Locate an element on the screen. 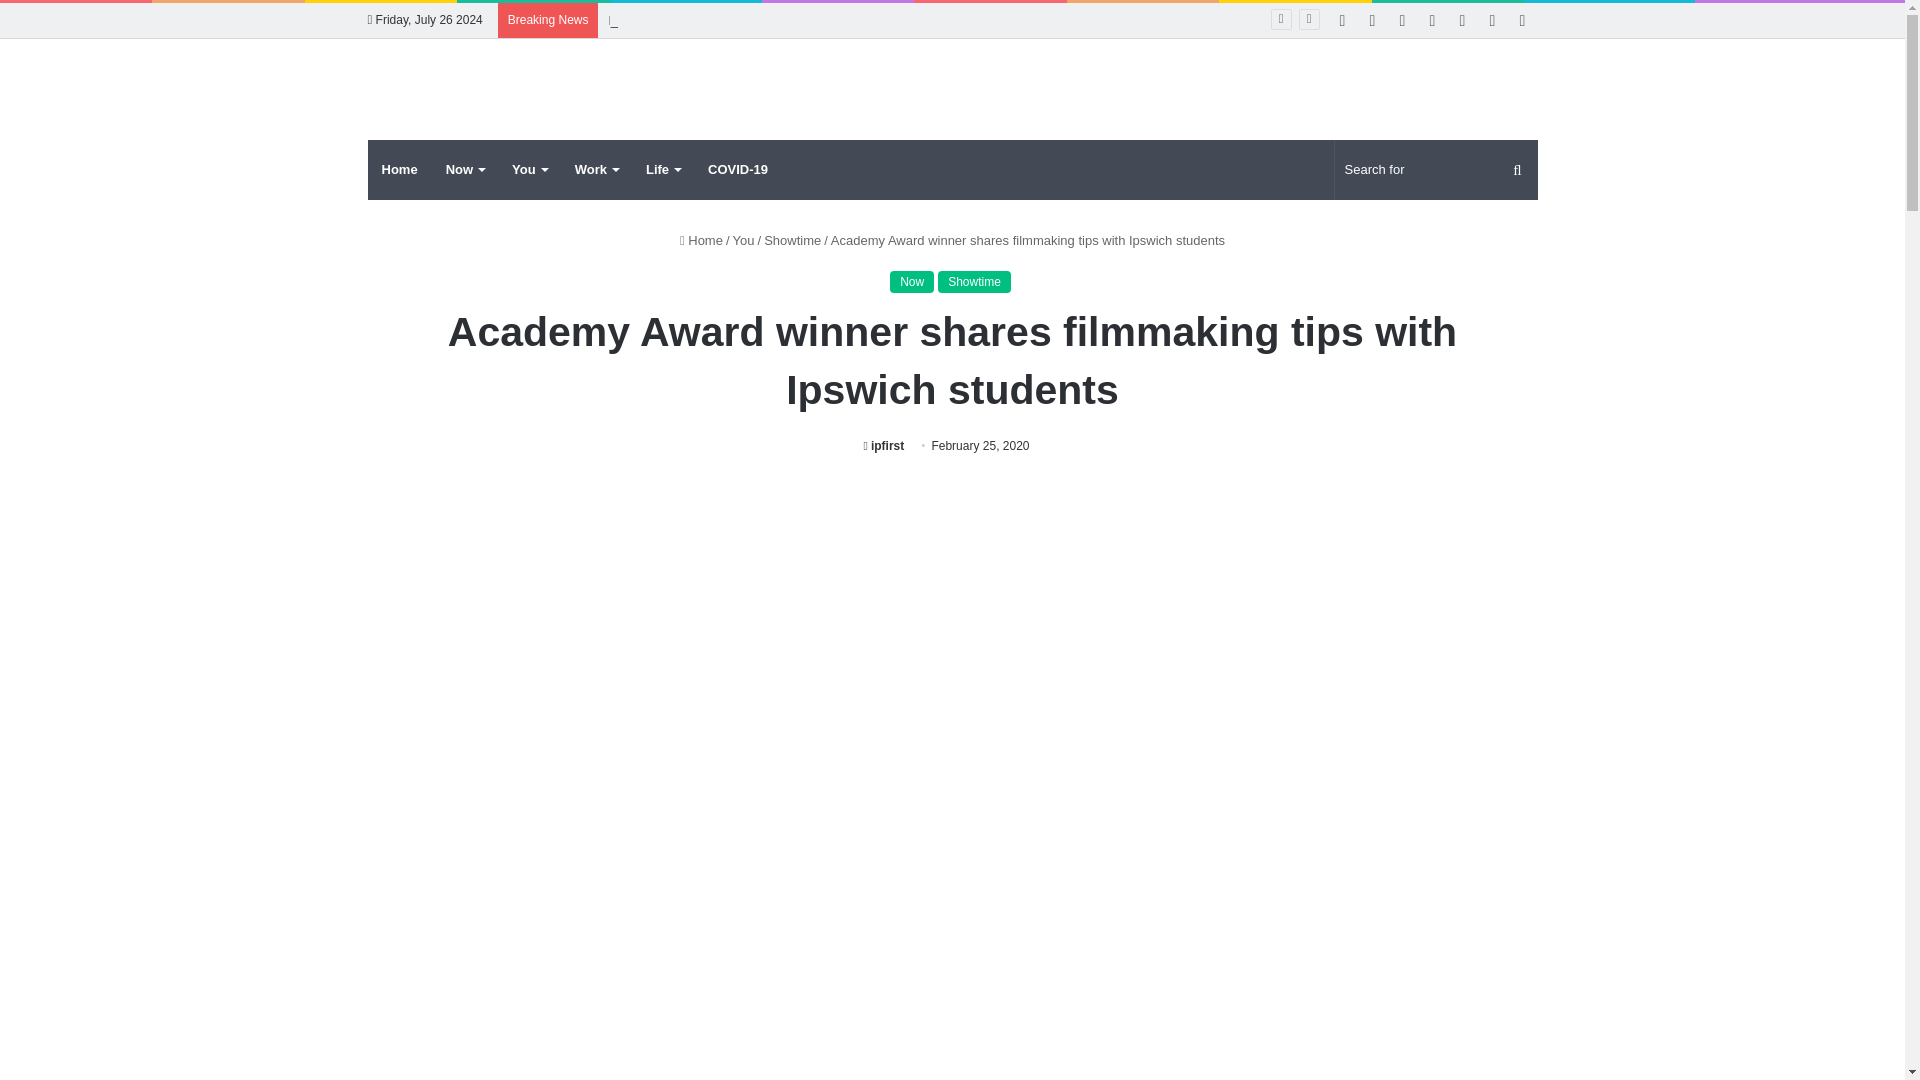 The image size is (1920, 1080). Search for is located at coordinates (1436, 170).